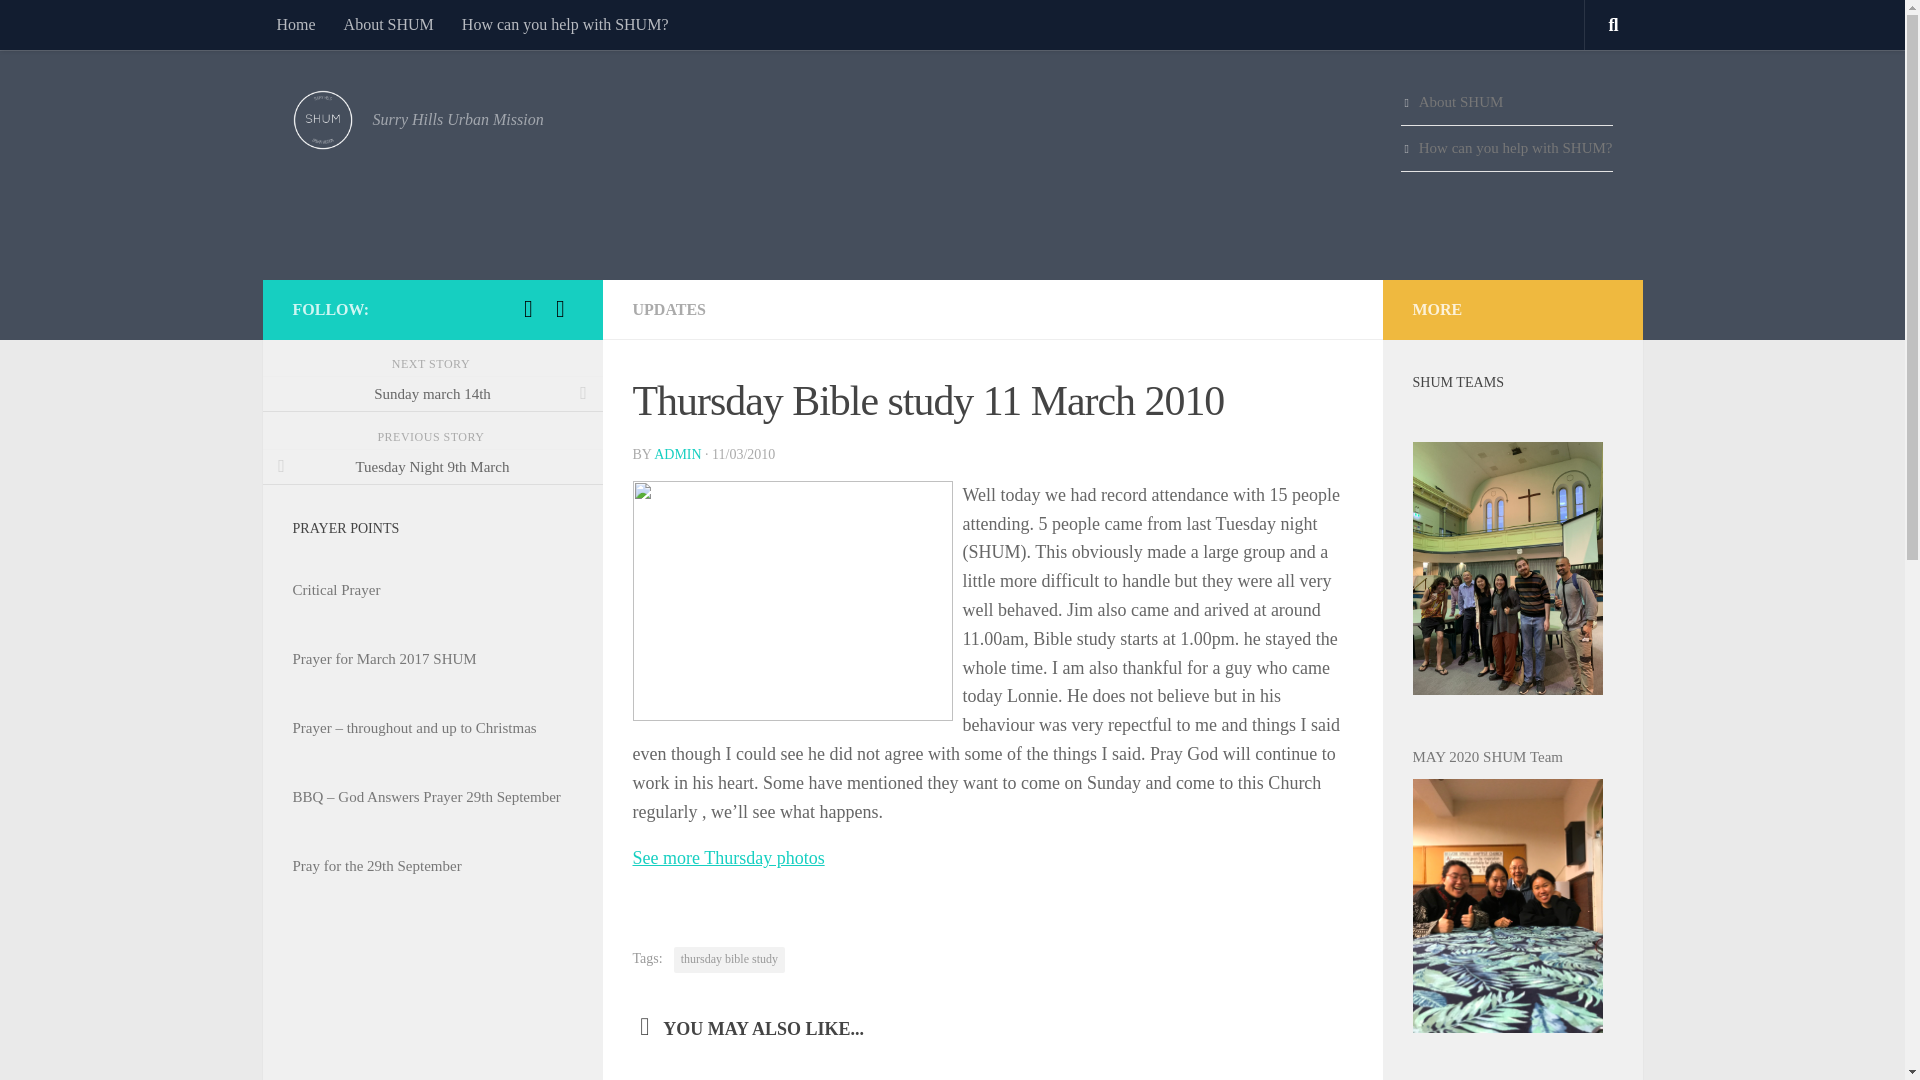 The image size is (1920, 1080). Describe the element at coordinates (560, 308) in the screenshot. I see `Follow us on Twitter` at that location.